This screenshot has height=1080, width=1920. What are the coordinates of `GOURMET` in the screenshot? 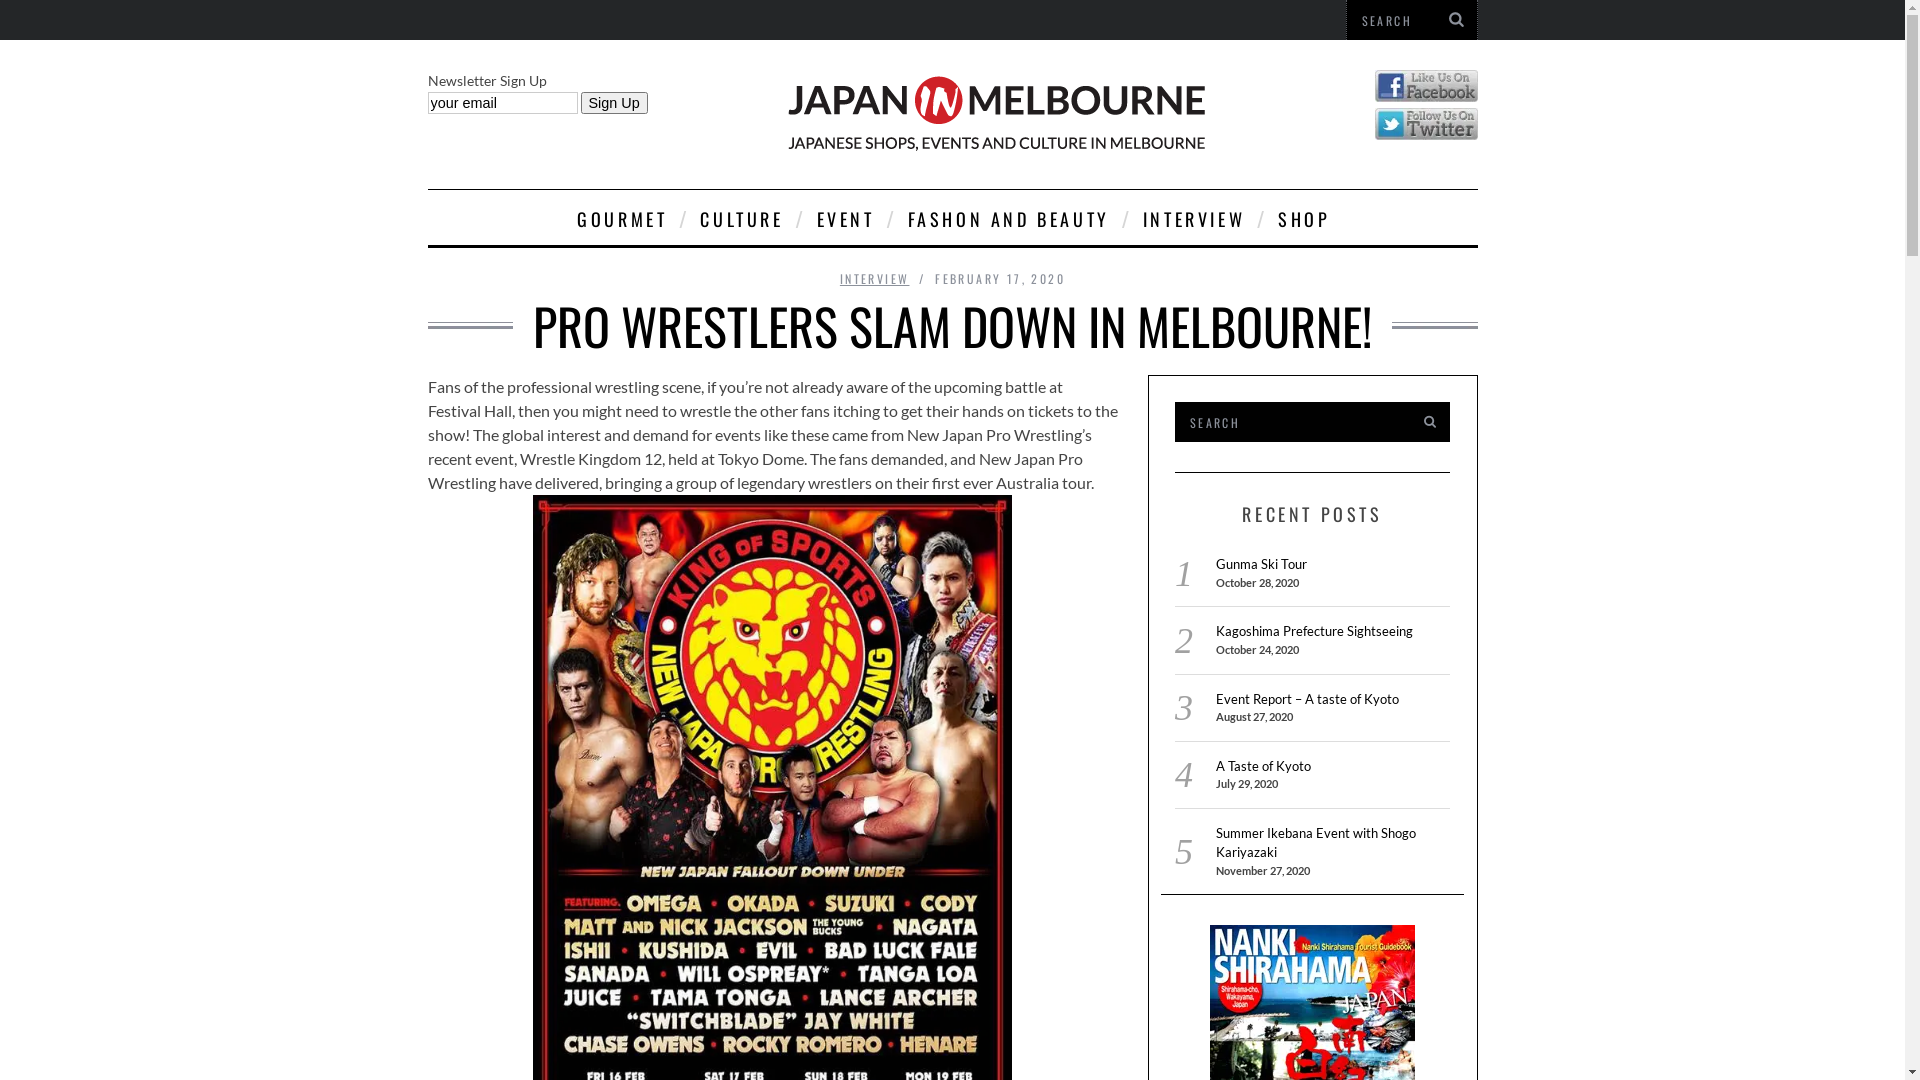 It's located at (620, 218).